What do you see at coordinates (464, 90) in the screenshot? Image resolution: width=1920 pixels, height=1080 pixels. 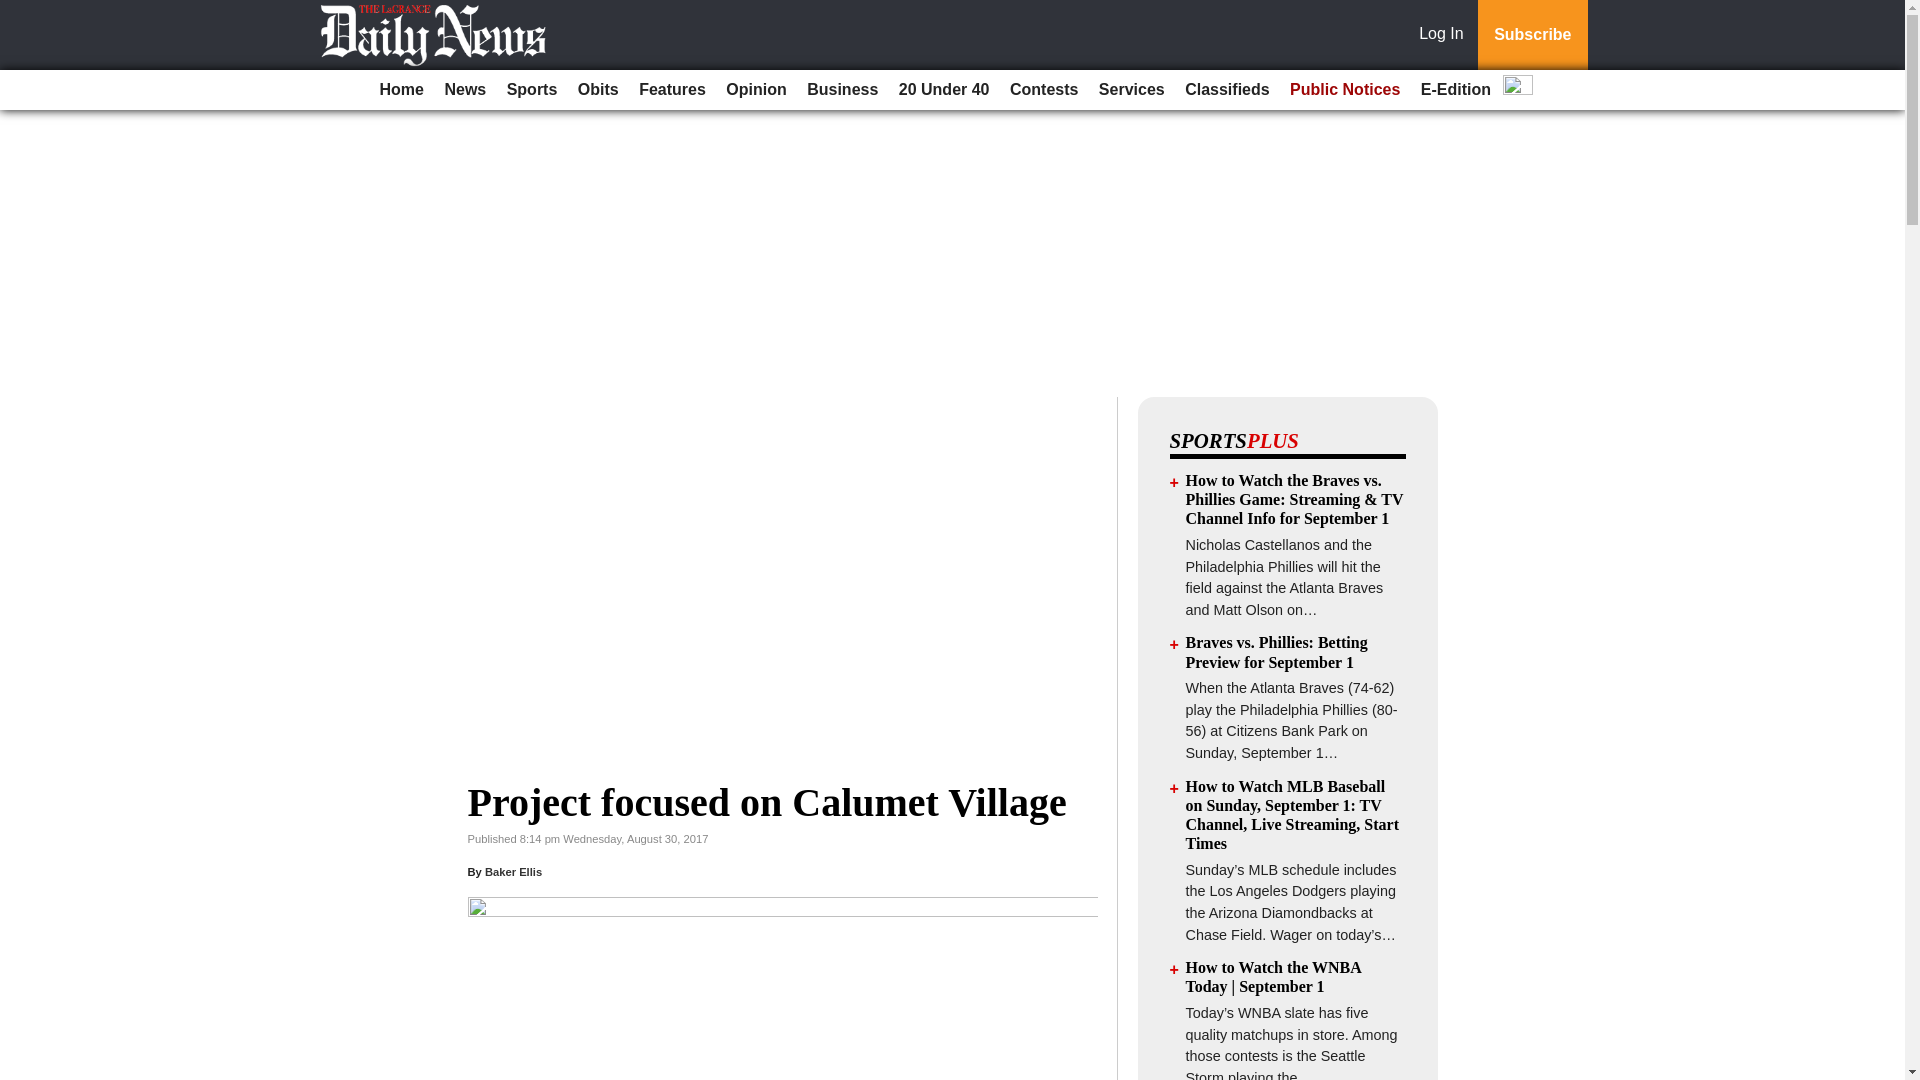 I see `News` at bounding box center [464, 90].